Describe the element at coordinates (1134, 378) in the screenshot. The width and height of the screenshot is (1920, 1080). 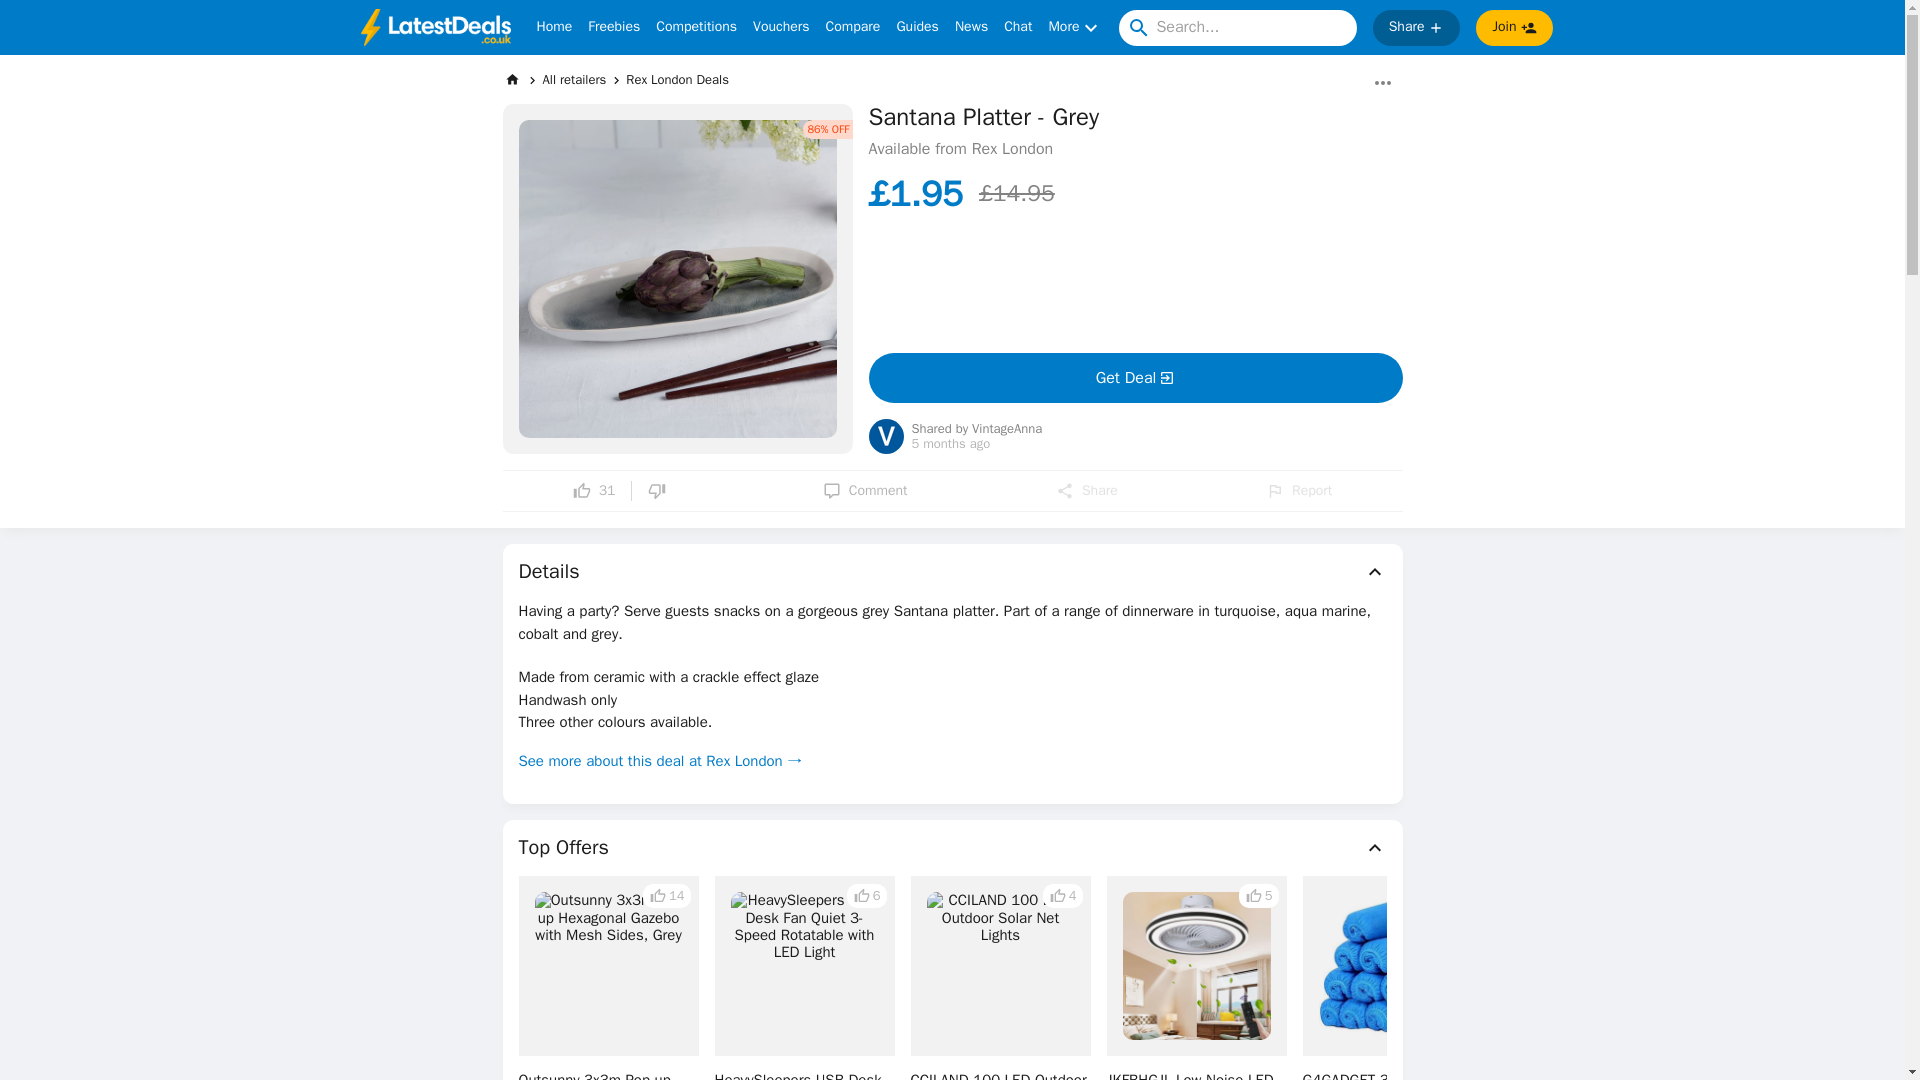
I see `Get Deal` at that location.